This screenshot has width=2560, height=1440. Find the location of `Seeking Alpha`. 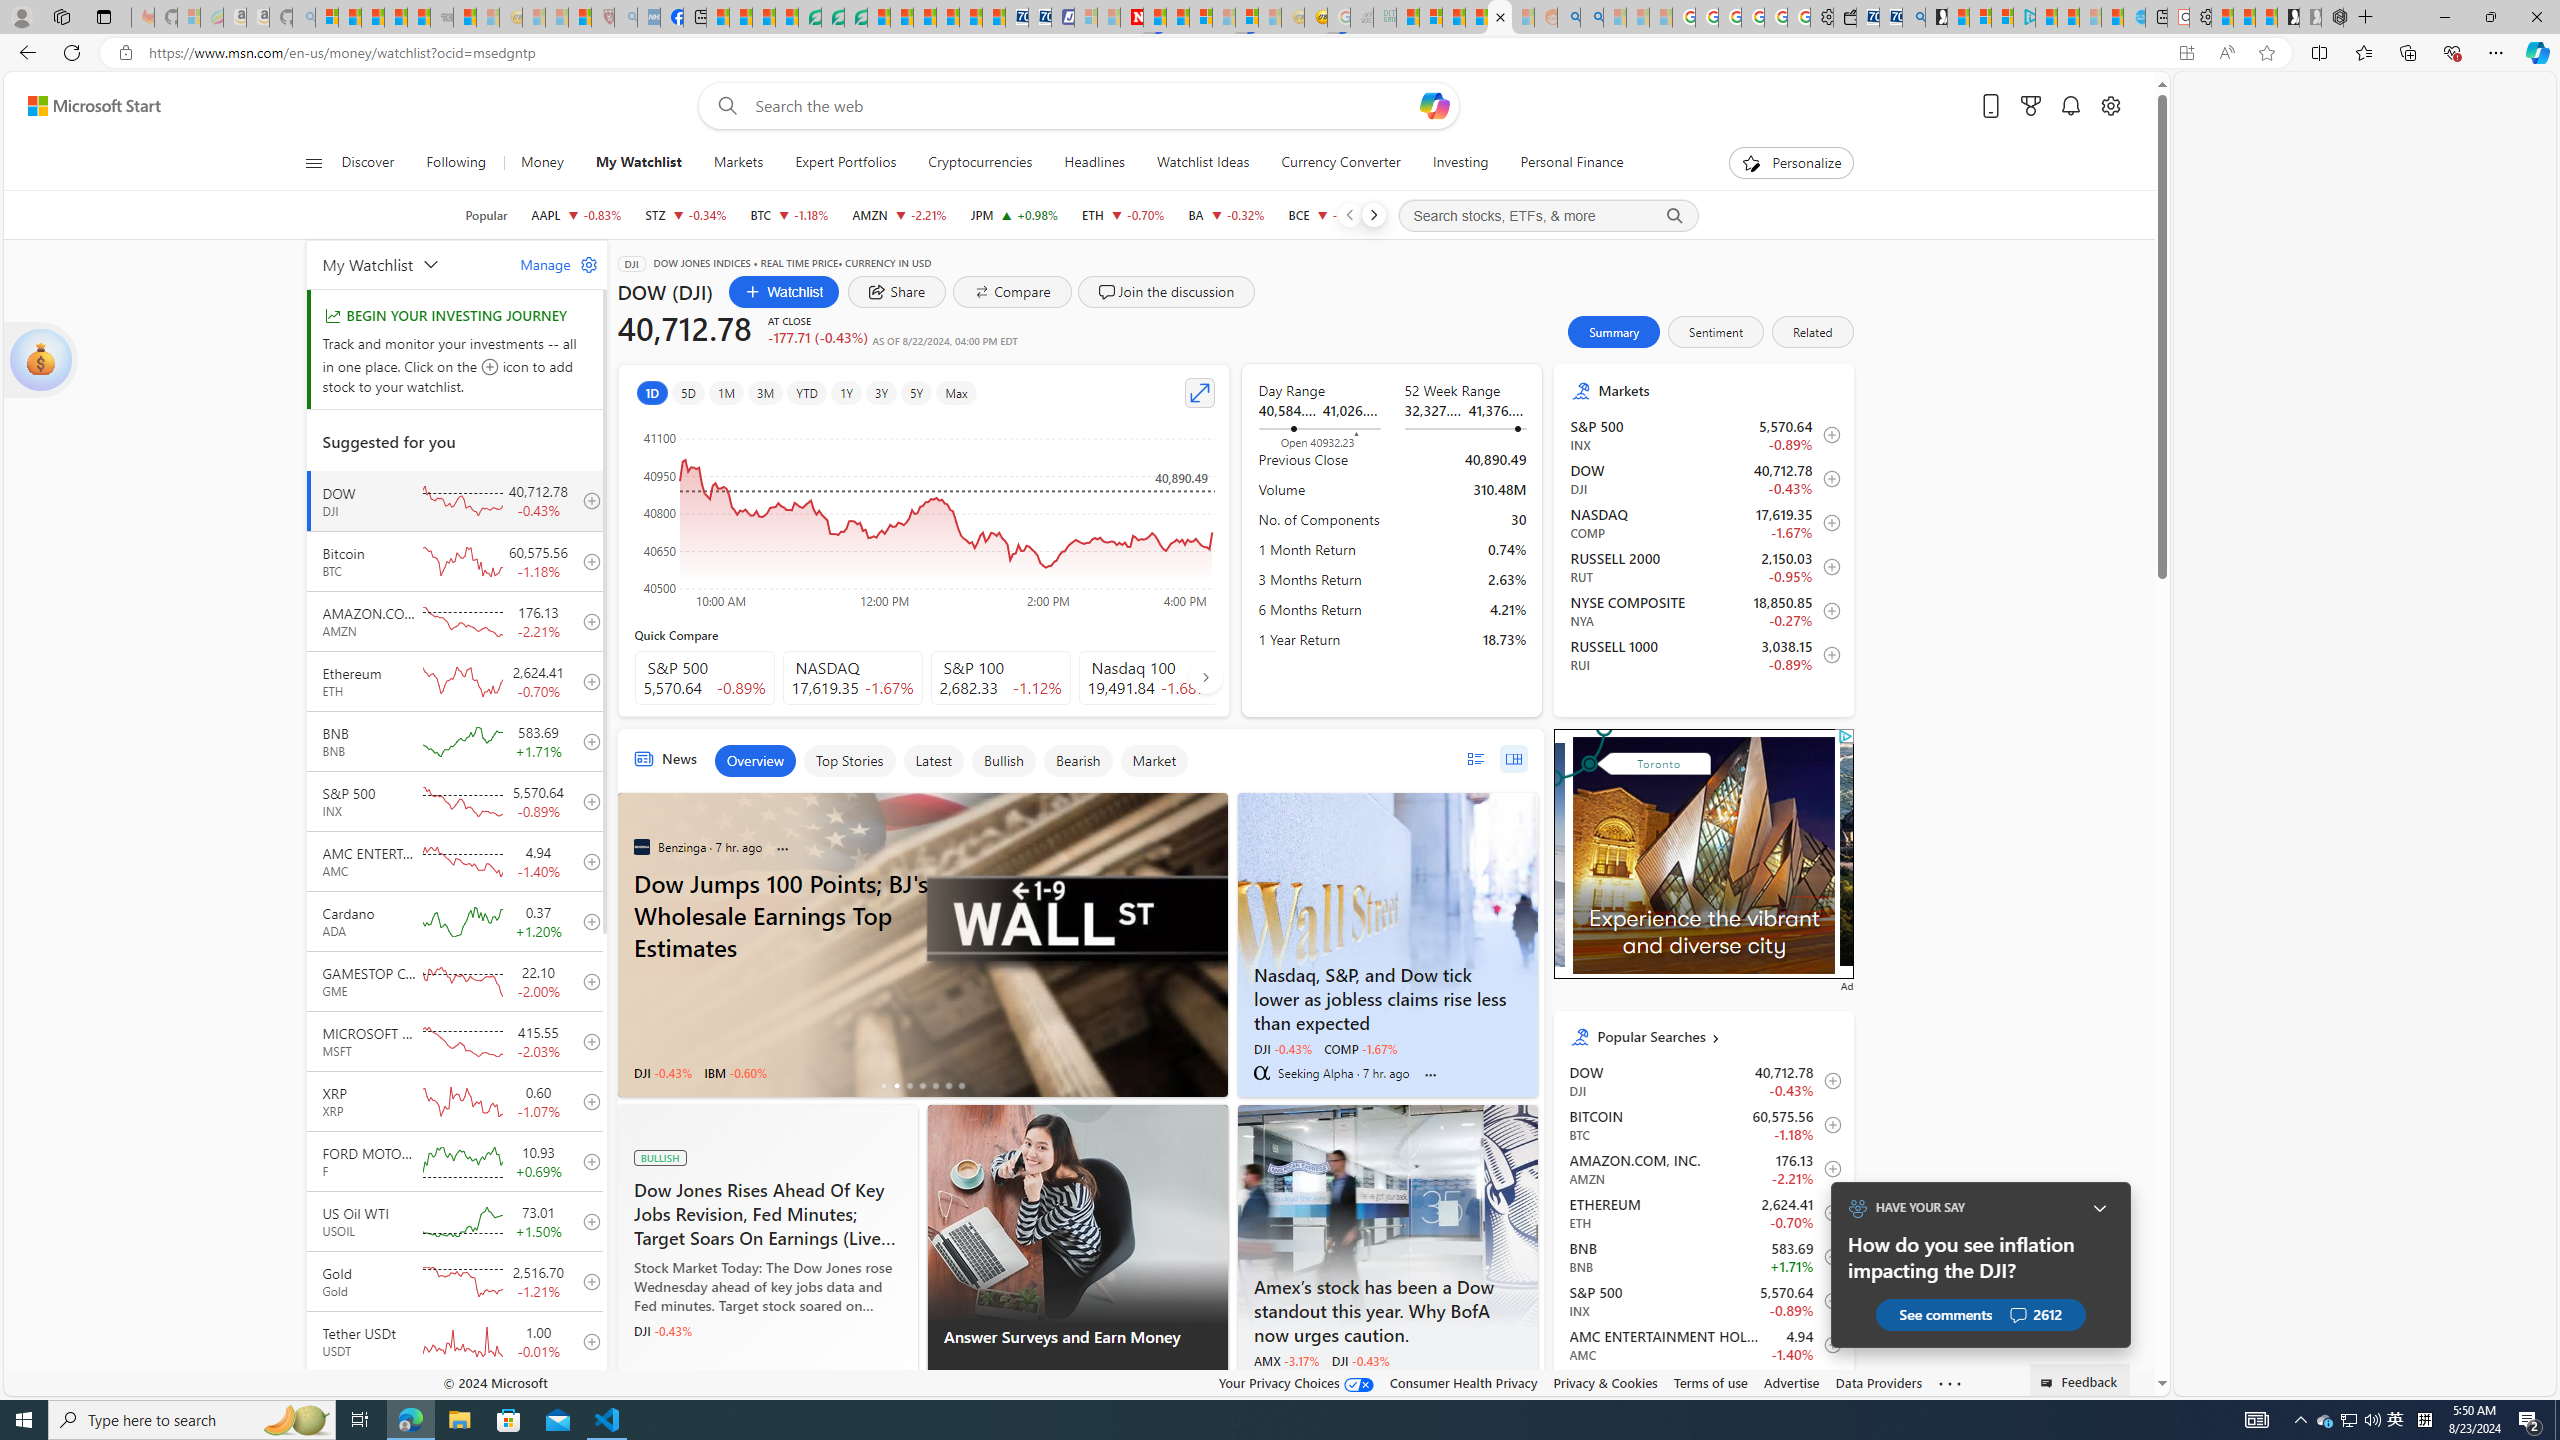

Seeking Alpha is located at coordinates (1260, 1073).